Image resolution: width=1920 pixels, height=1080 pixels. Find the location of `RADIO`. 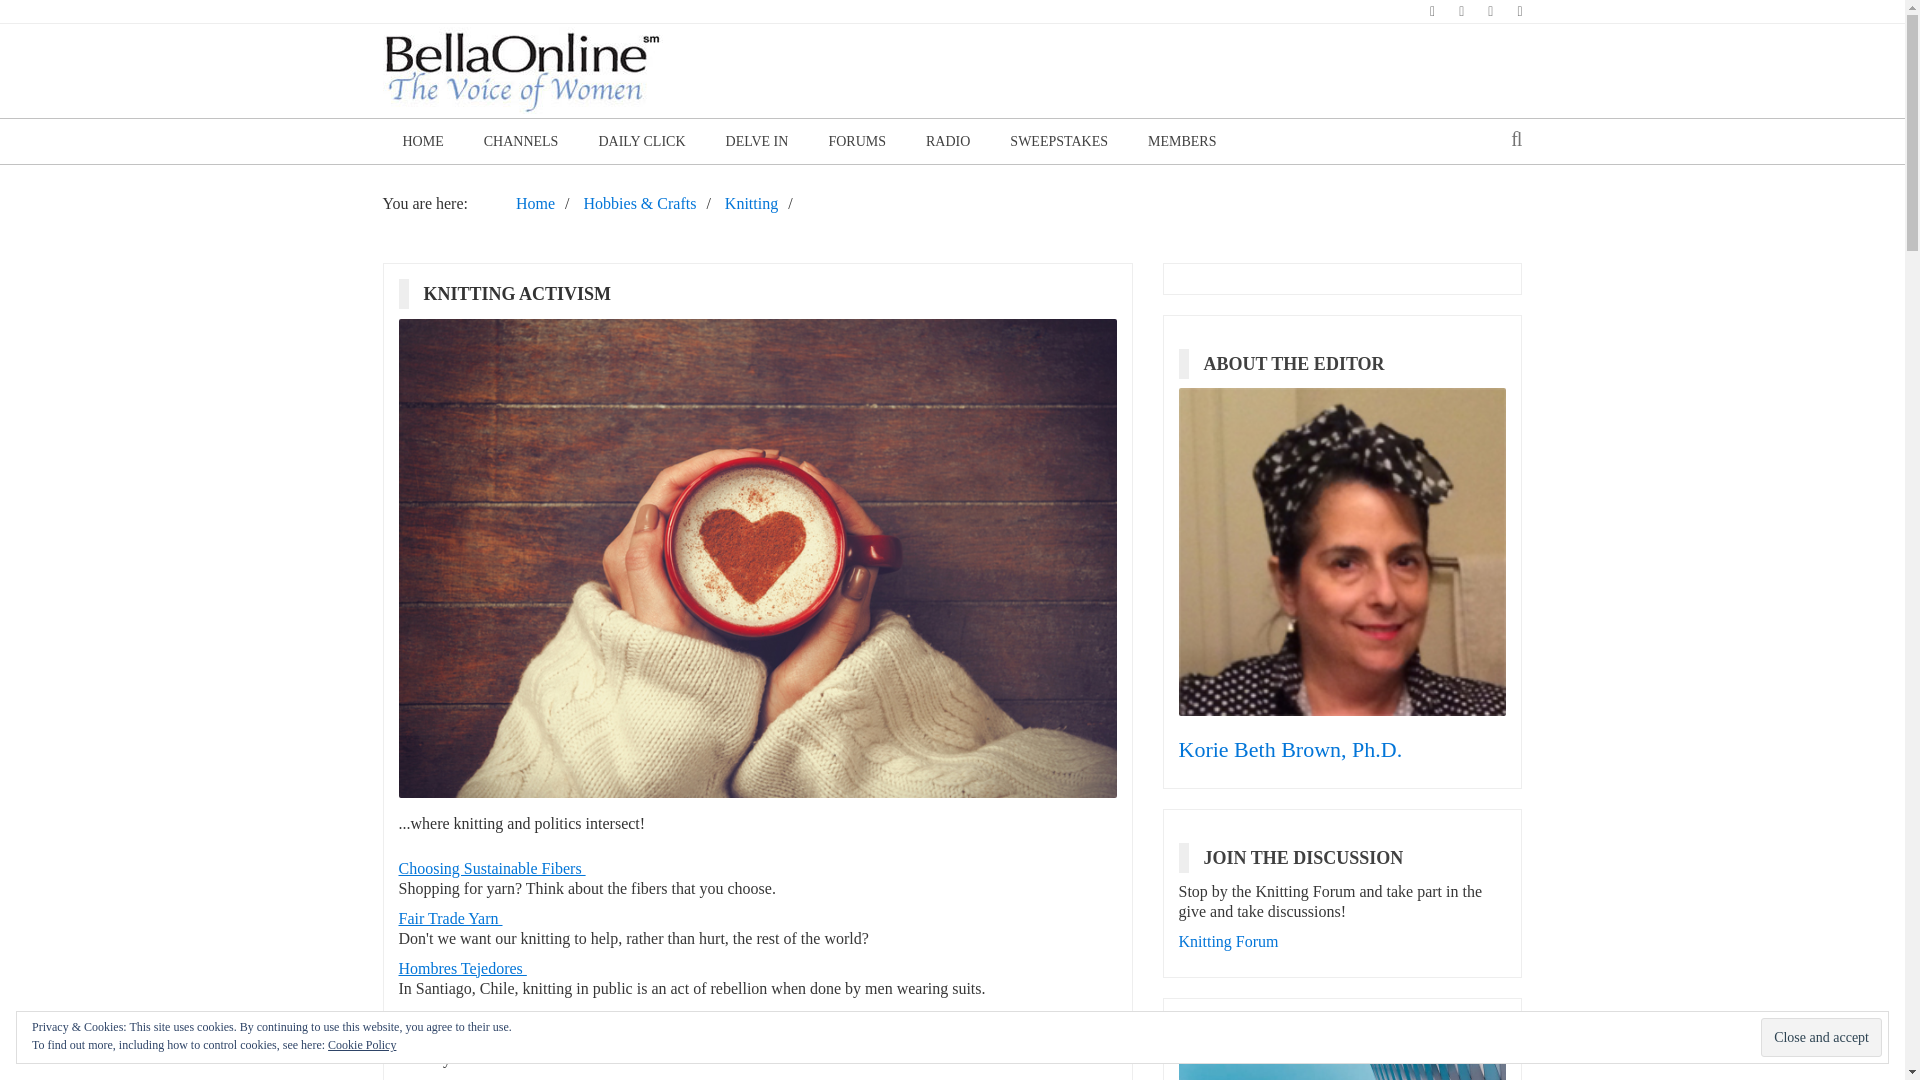

RADIO is located at coordinates (948, 141).